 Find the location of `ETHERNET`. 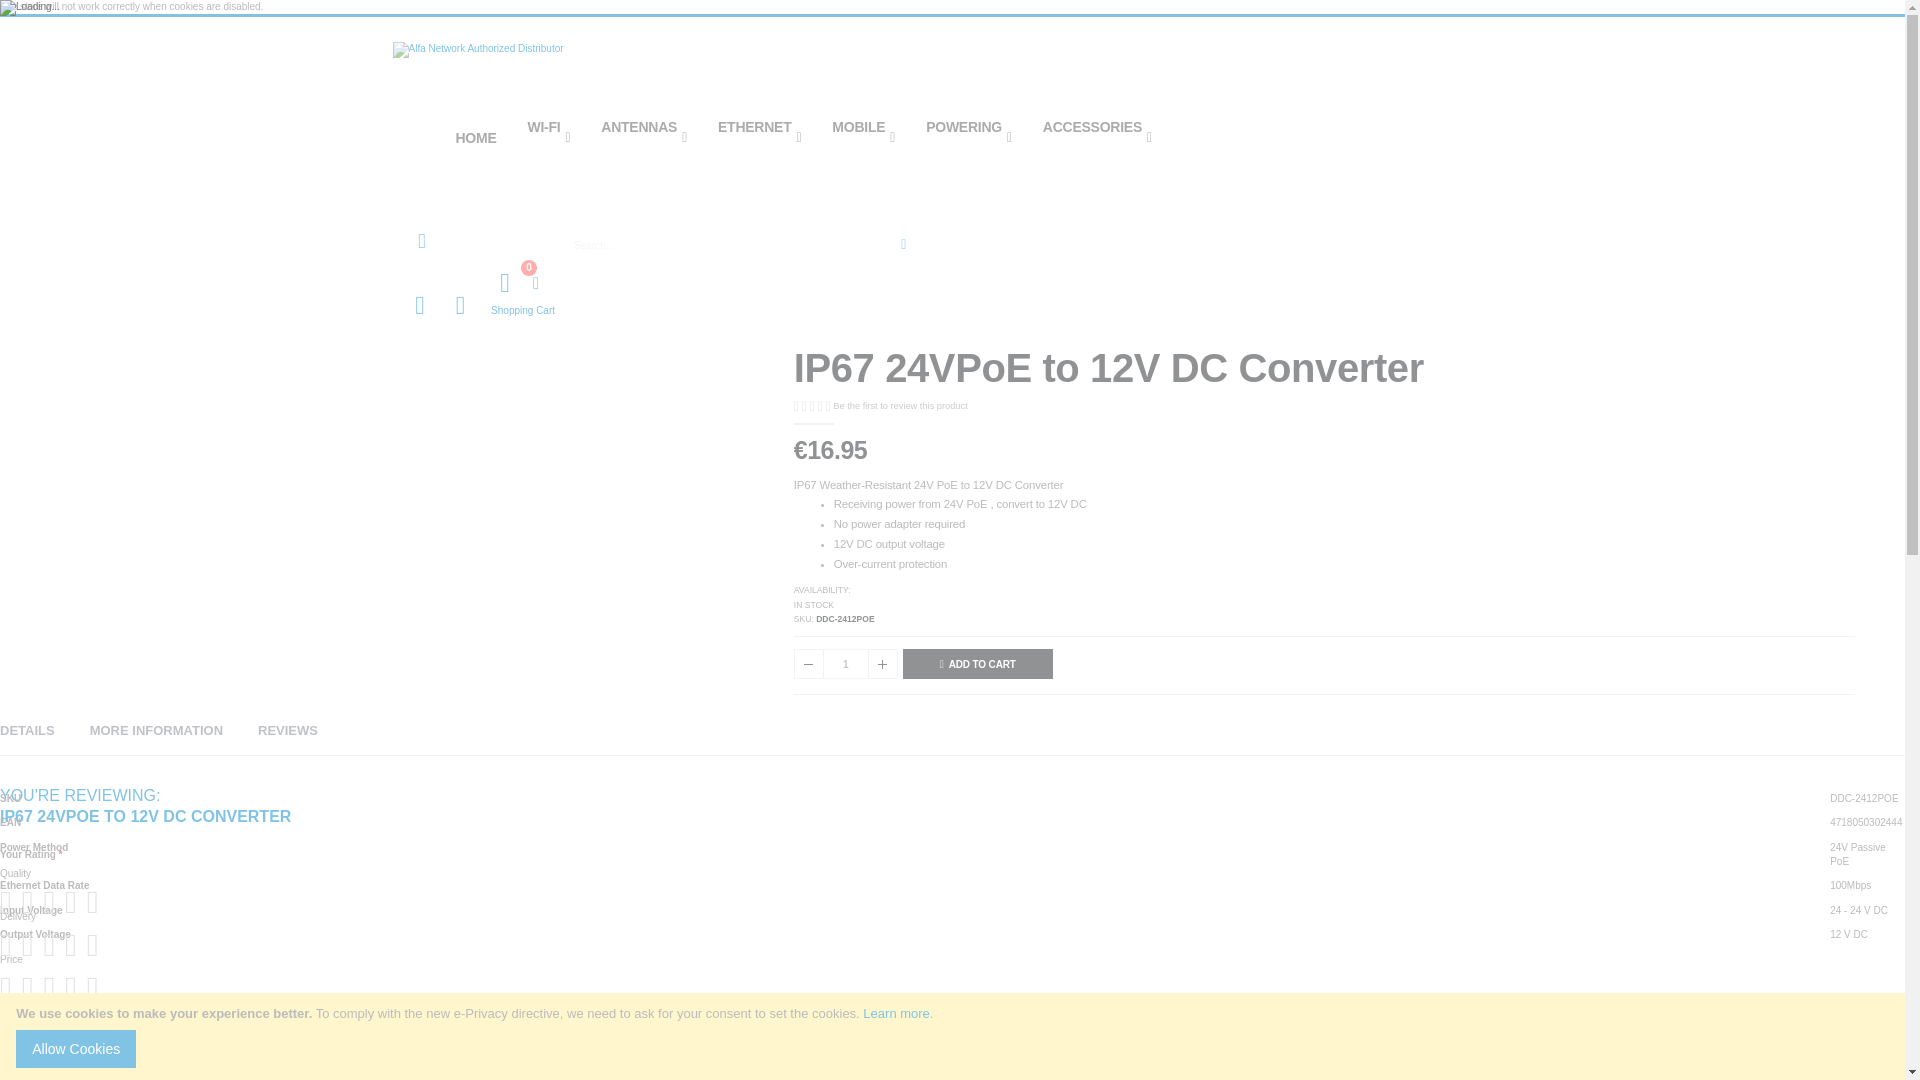

ETHERNET is located at coordinates (759, 137).